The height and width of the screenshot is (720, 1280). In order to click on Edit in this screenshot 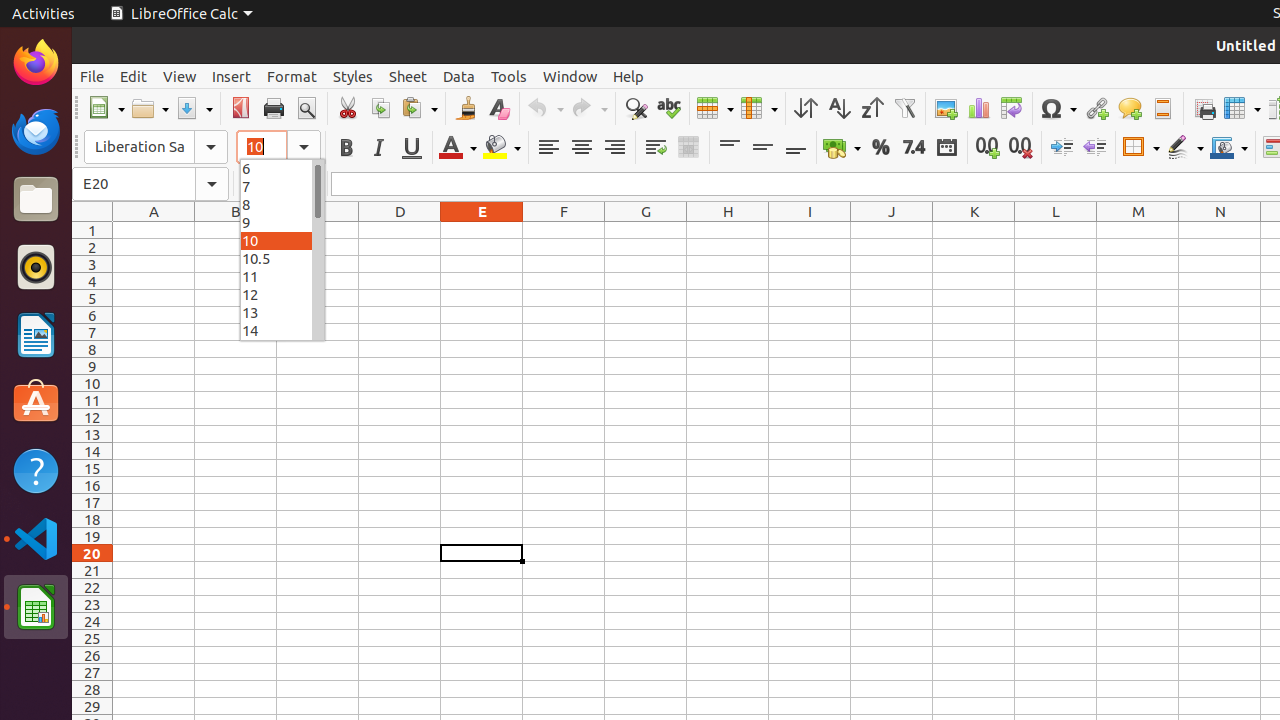, I will do `click(134, 76)`.